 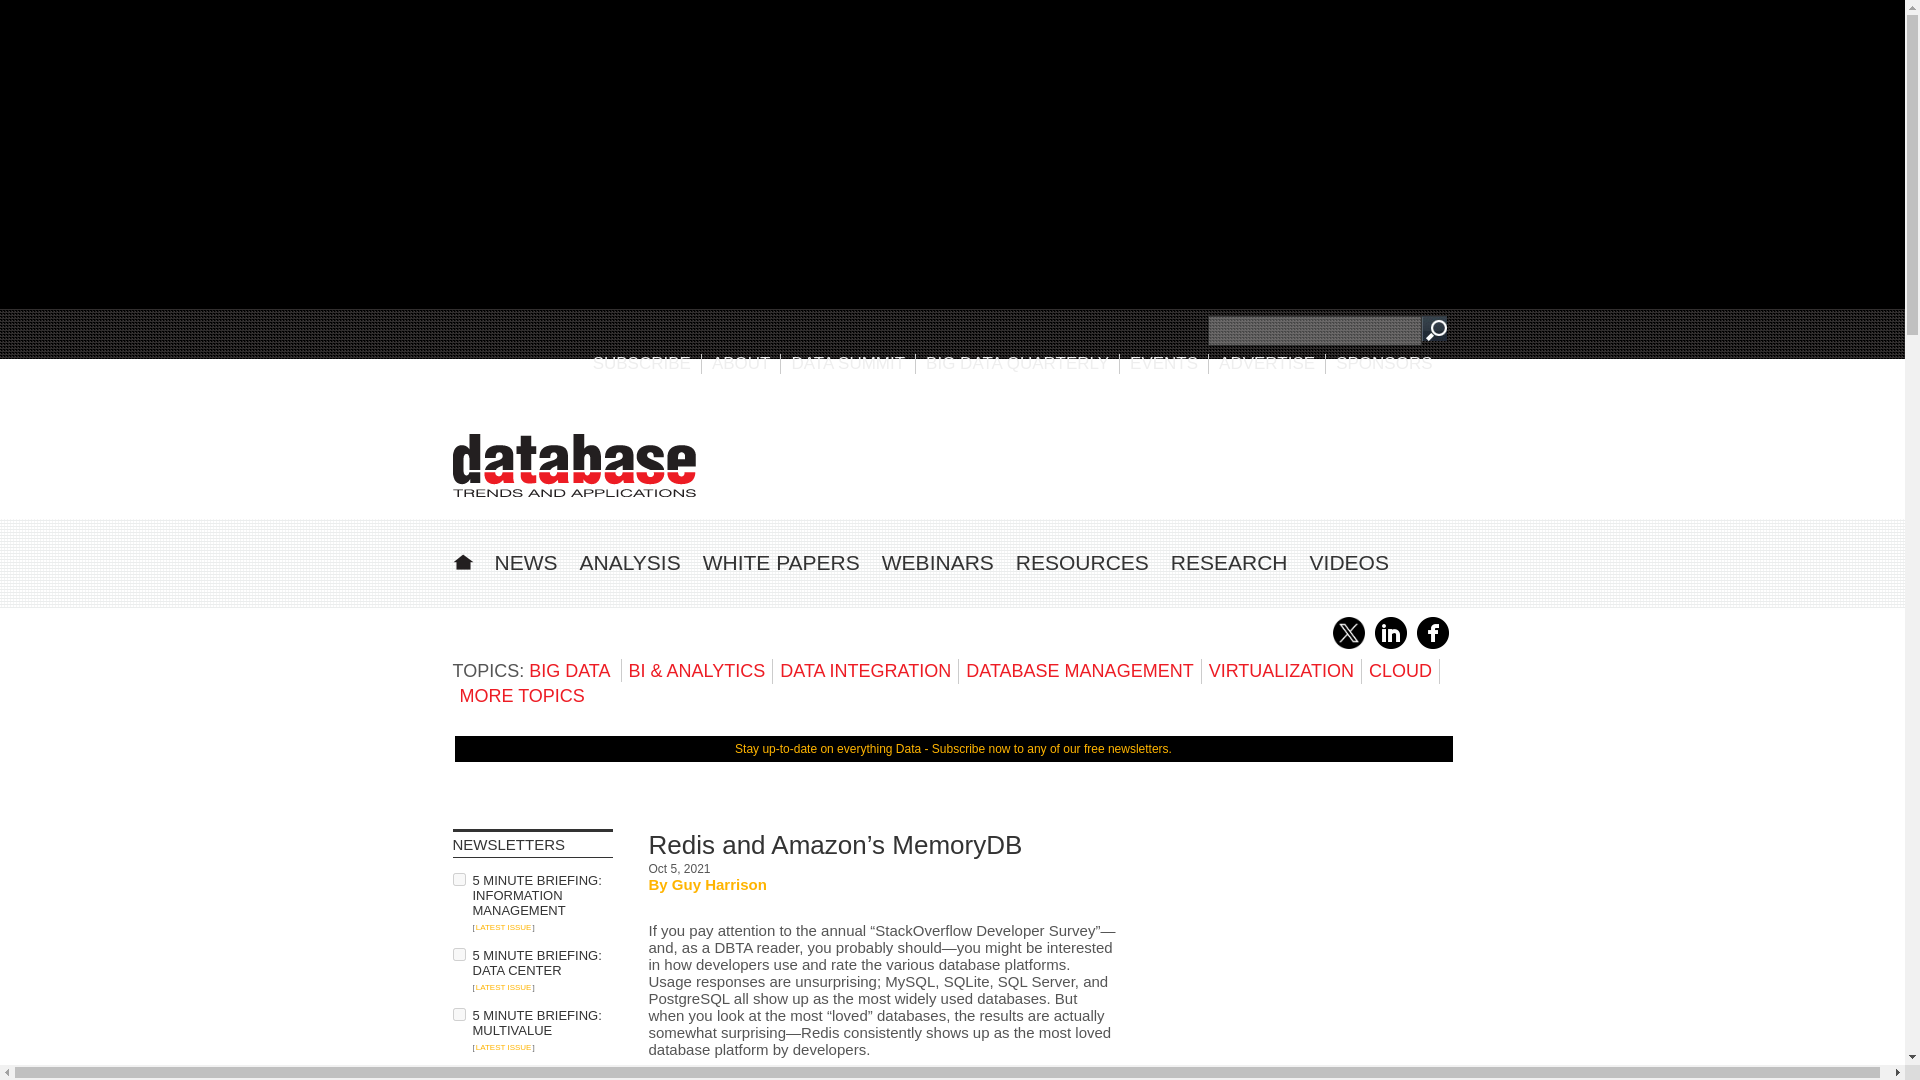 I want to click on BIG DATA QUARTERLY, so click(x=1017, y=363).